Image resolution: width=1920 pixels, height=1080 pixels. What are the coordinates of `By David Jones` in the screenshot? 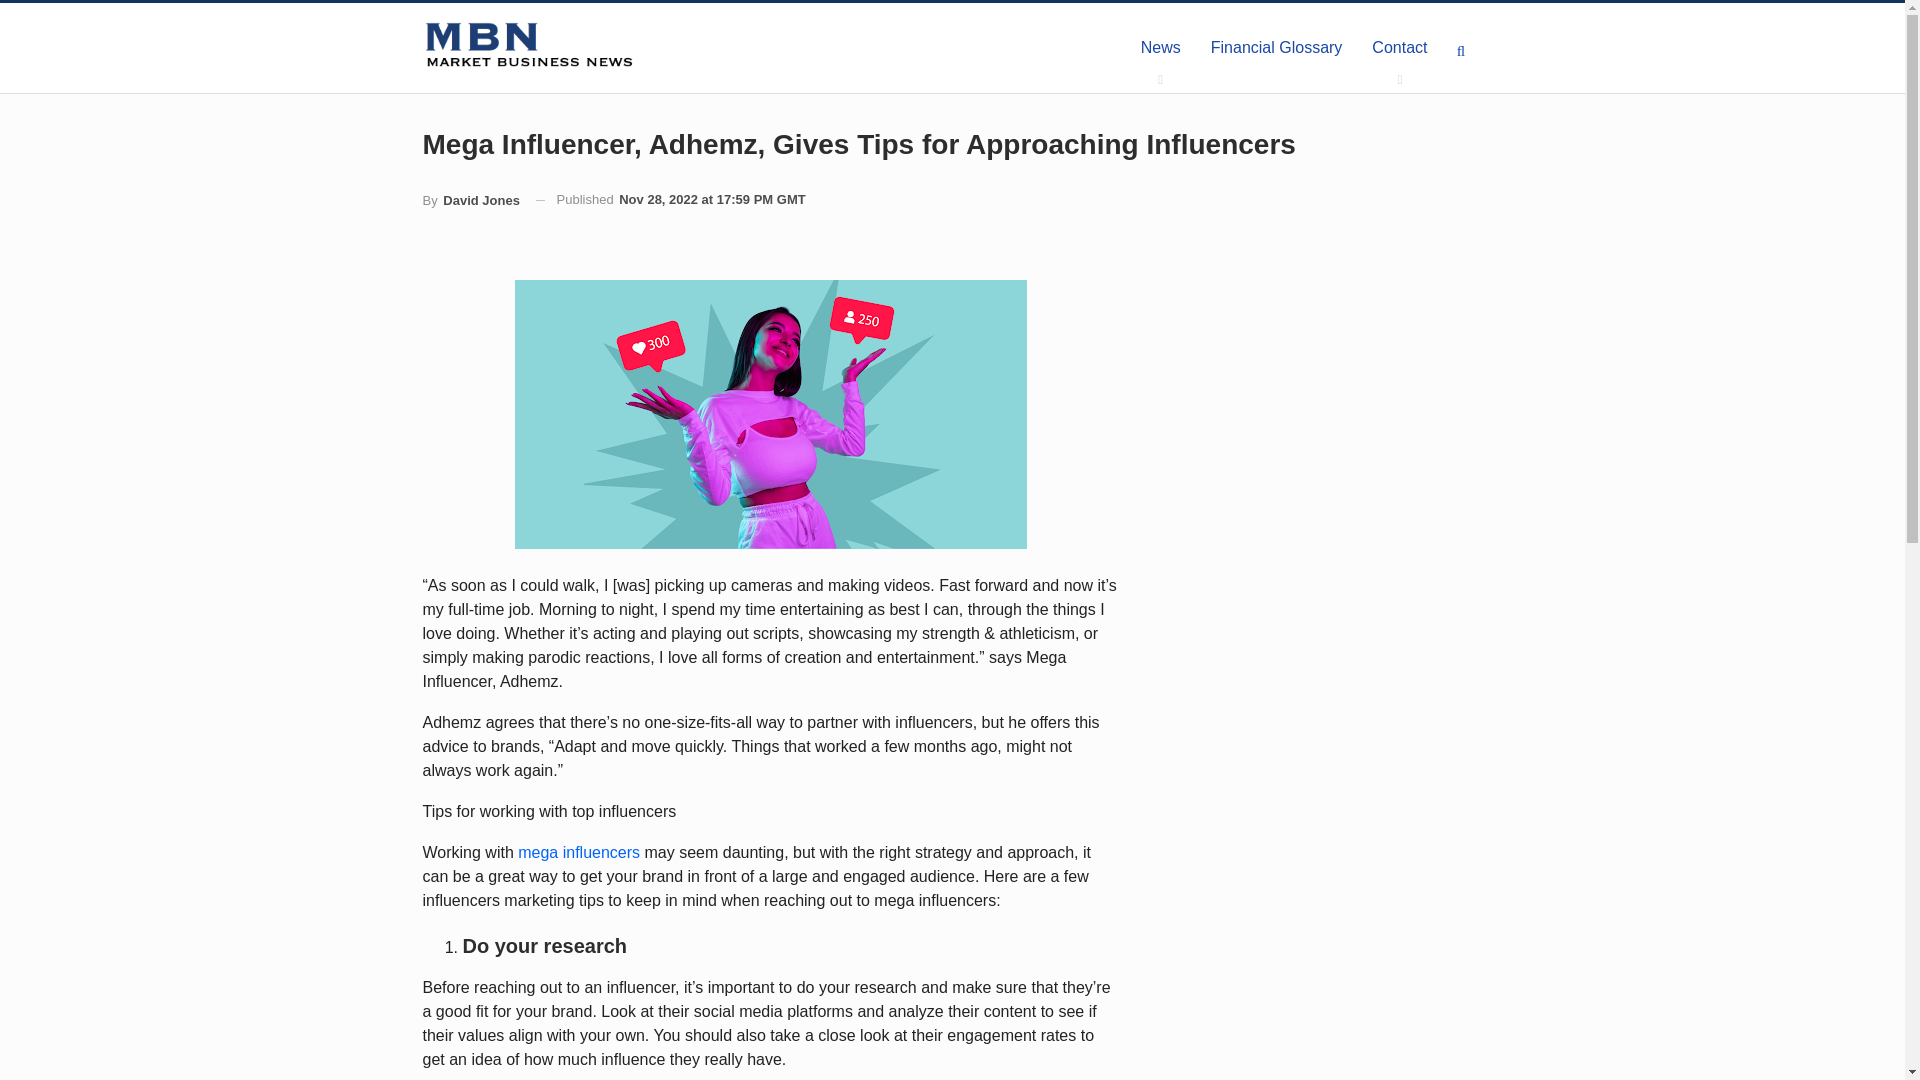 It's located at (470, 200).